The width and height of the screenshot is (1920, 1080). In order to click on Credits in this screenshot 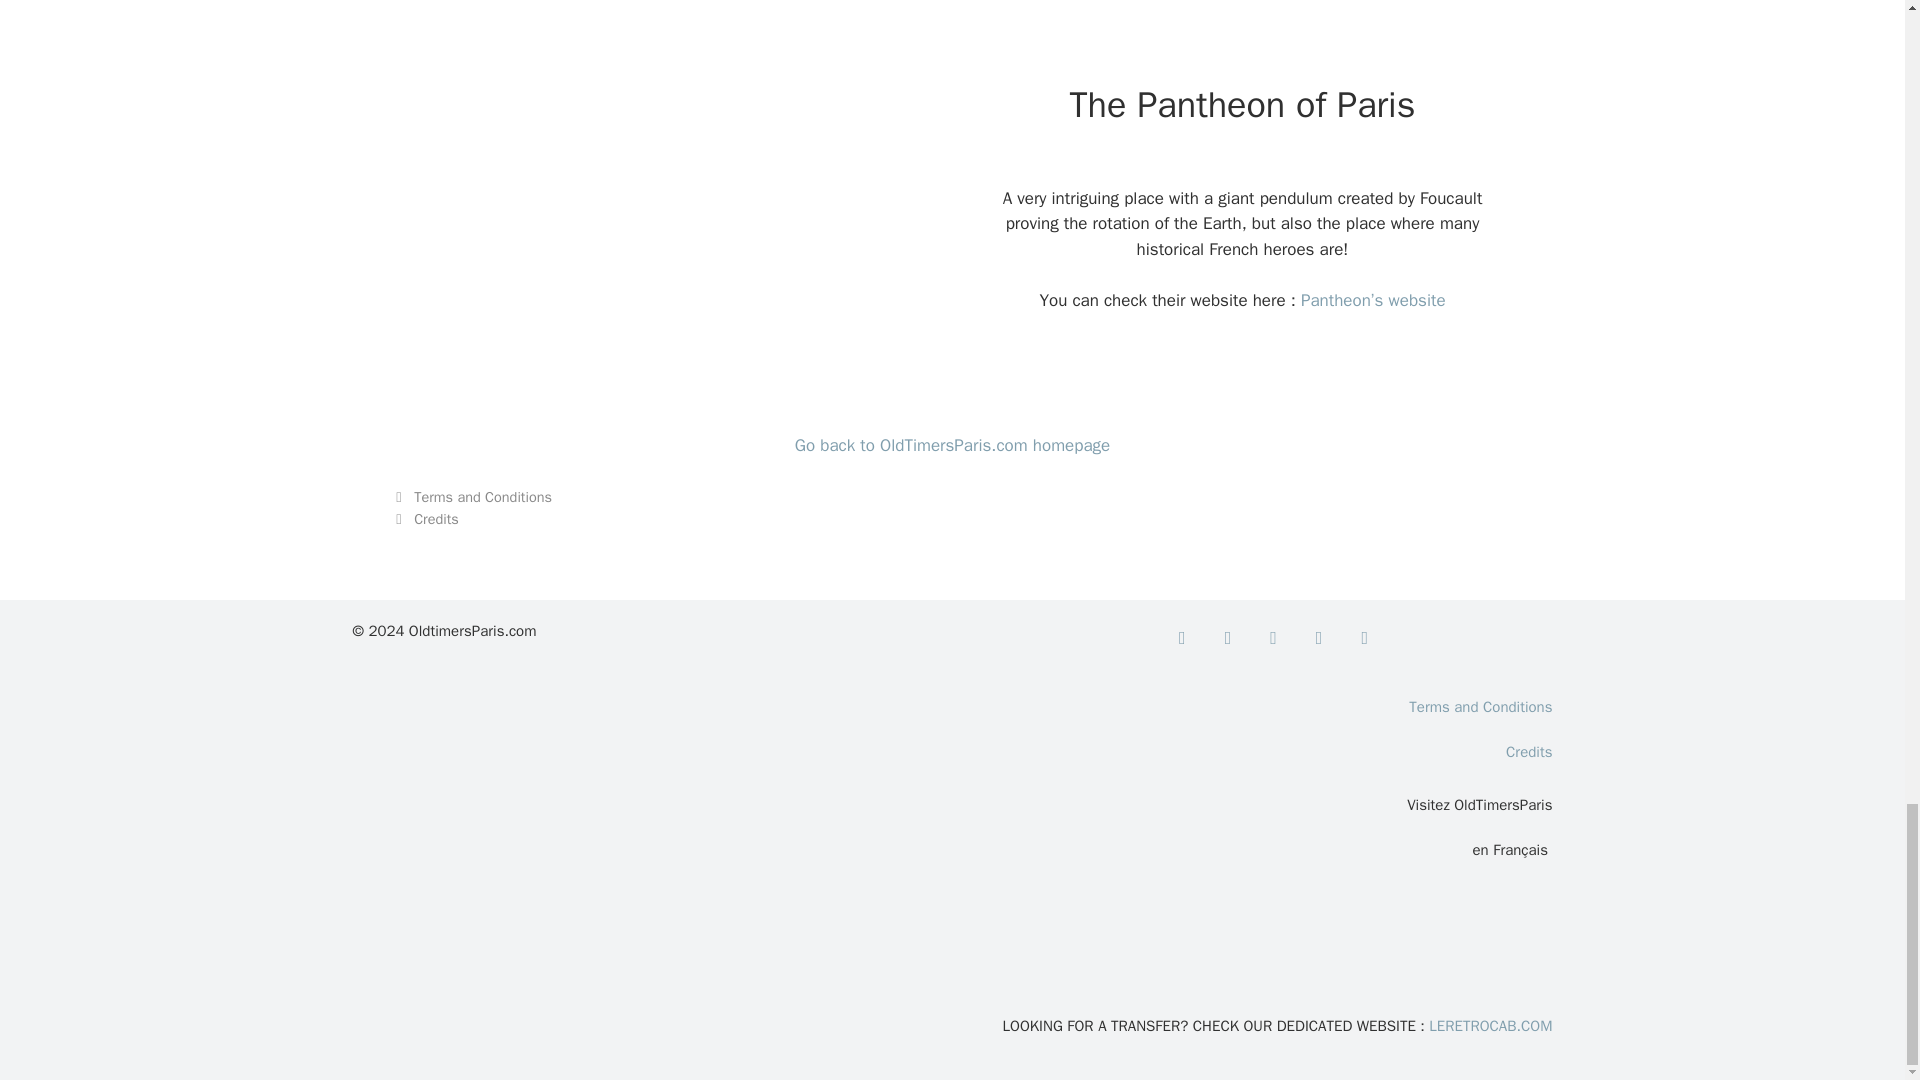, I will do `click(436, 518)`.